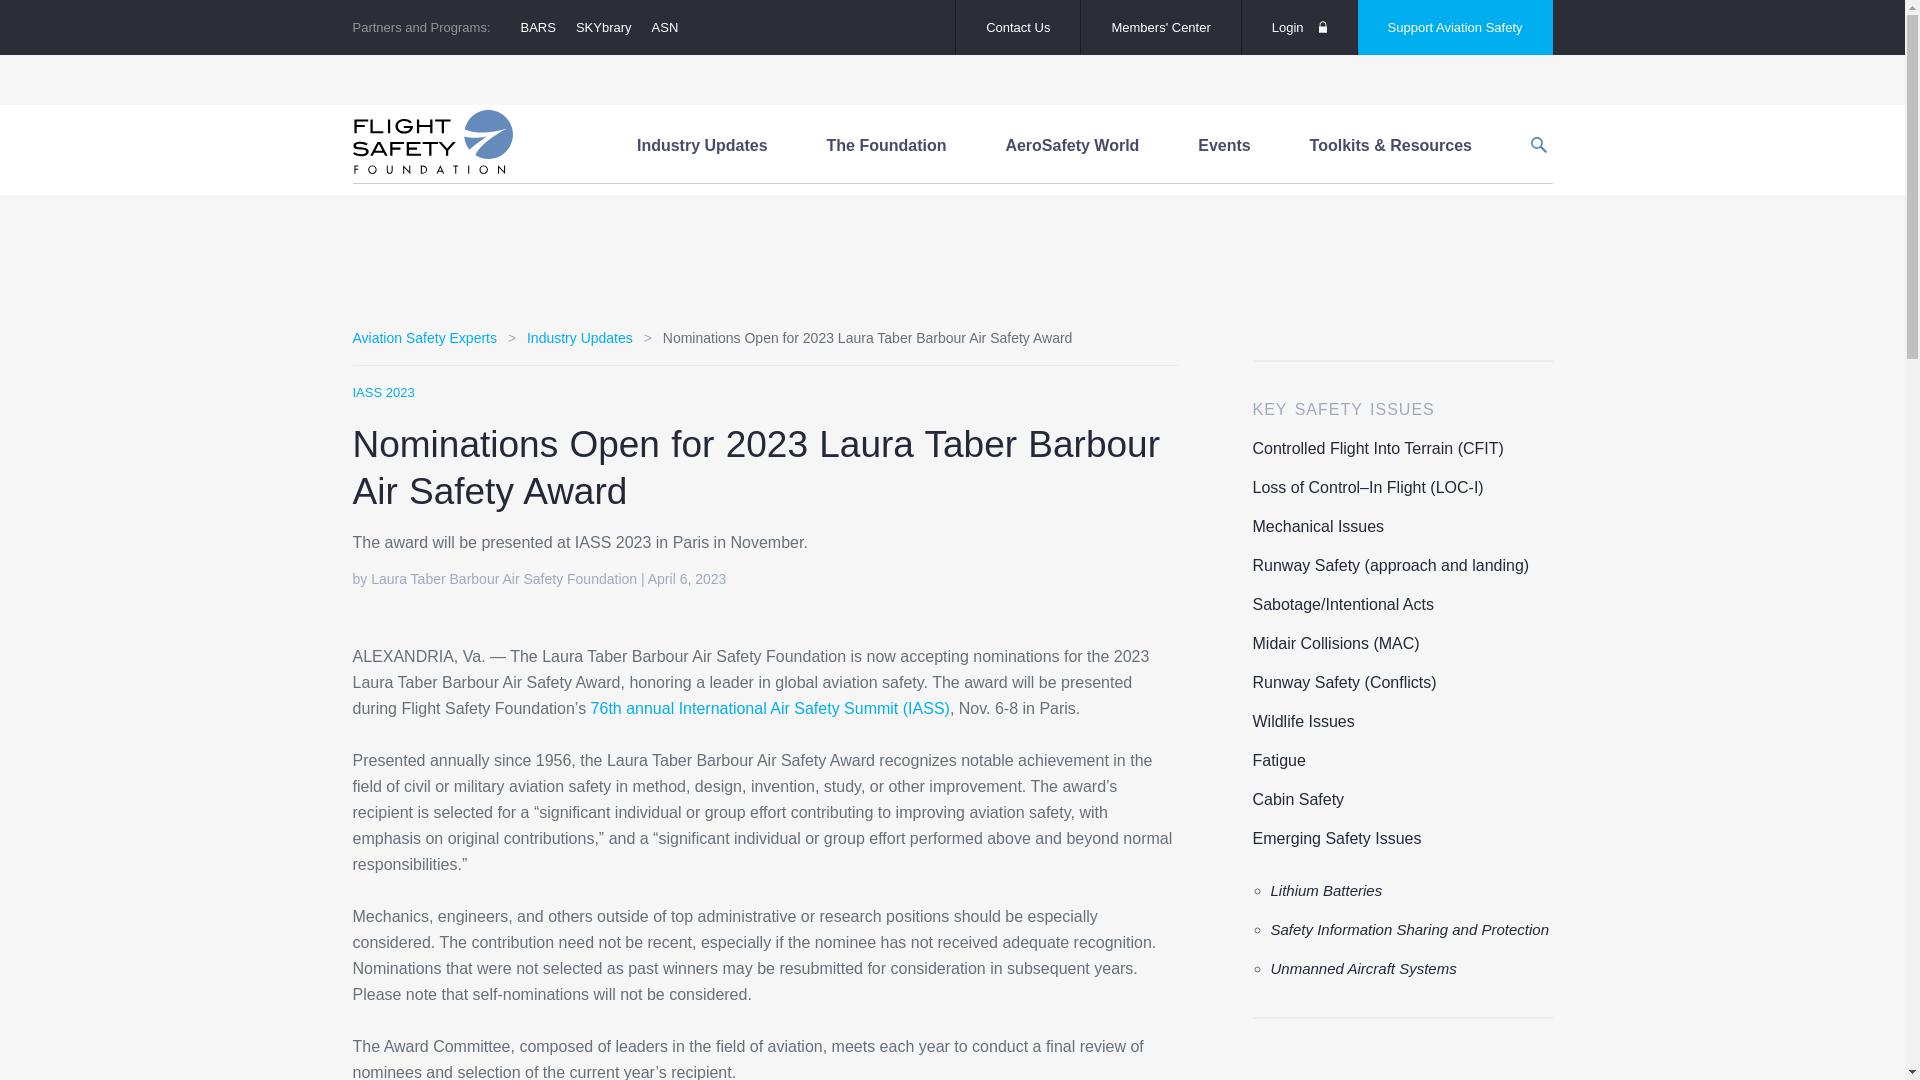 Image resolution: width=1920 pixels, height=1080 pixels. I want to click on ASN, so click(665, 27).